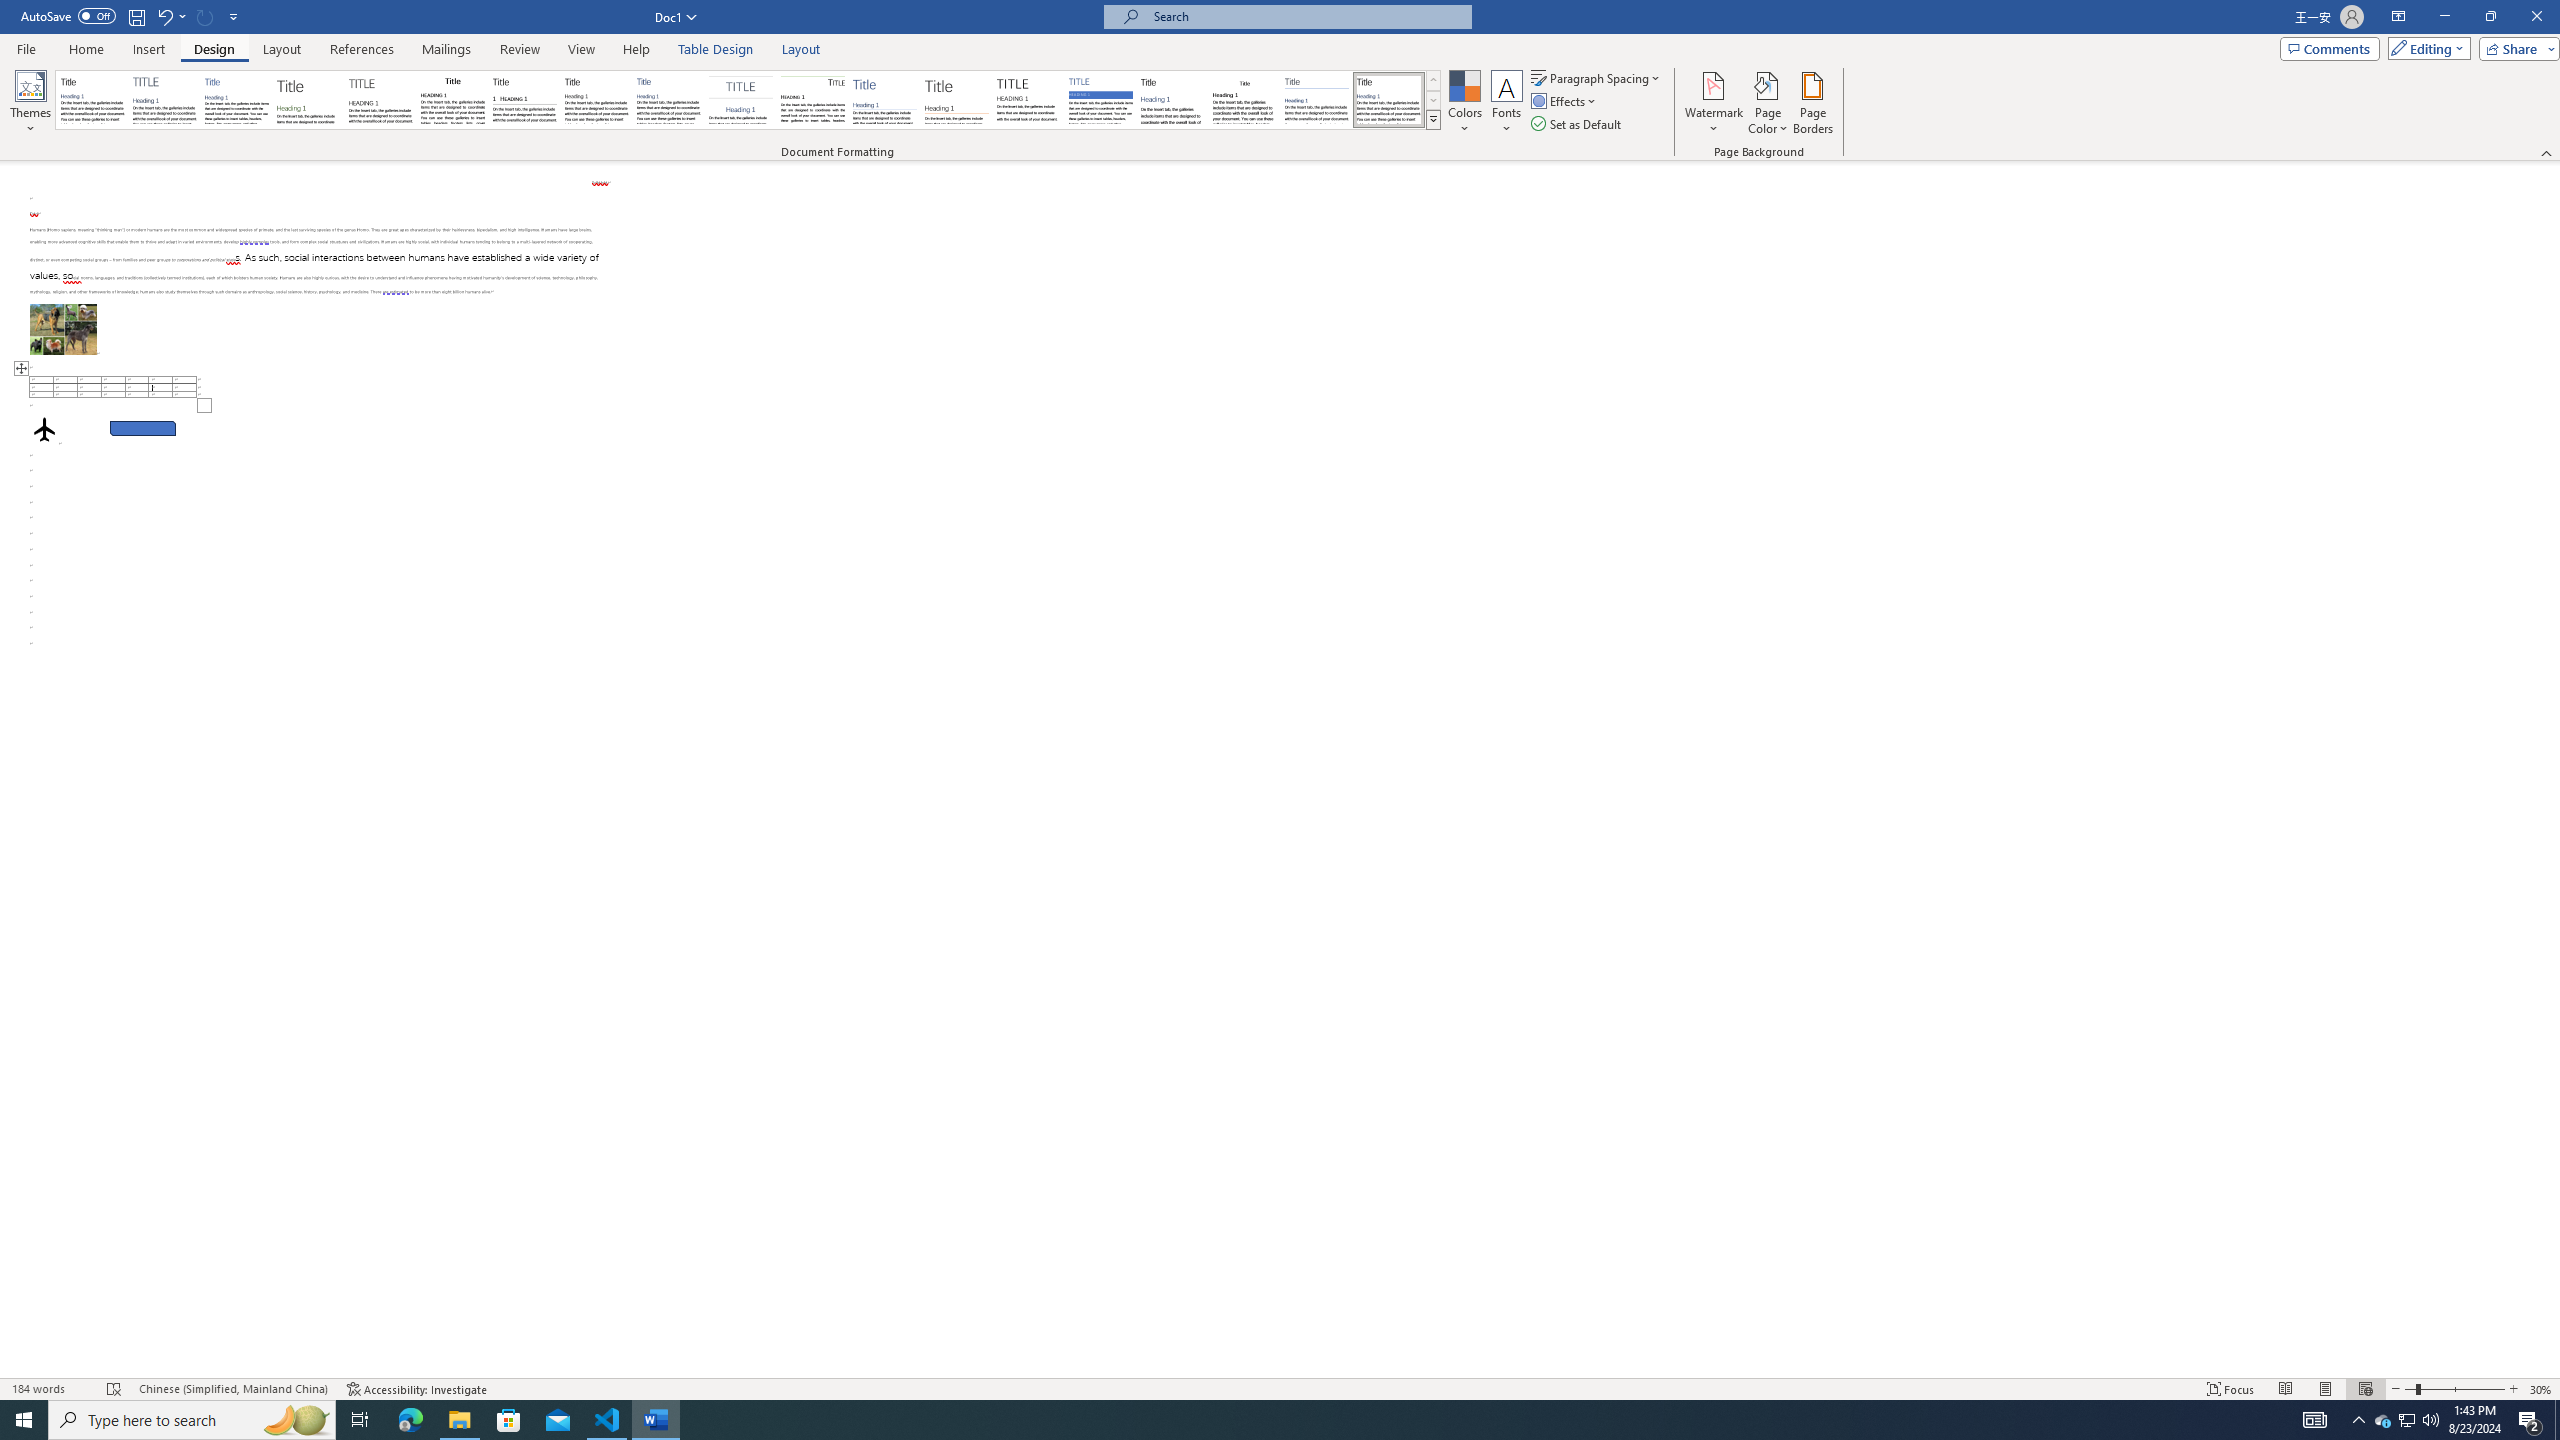  What do you see at coordinates (1433, 119) in the screenshot?
I see `Style Set` at bounding box center [1433, 119].